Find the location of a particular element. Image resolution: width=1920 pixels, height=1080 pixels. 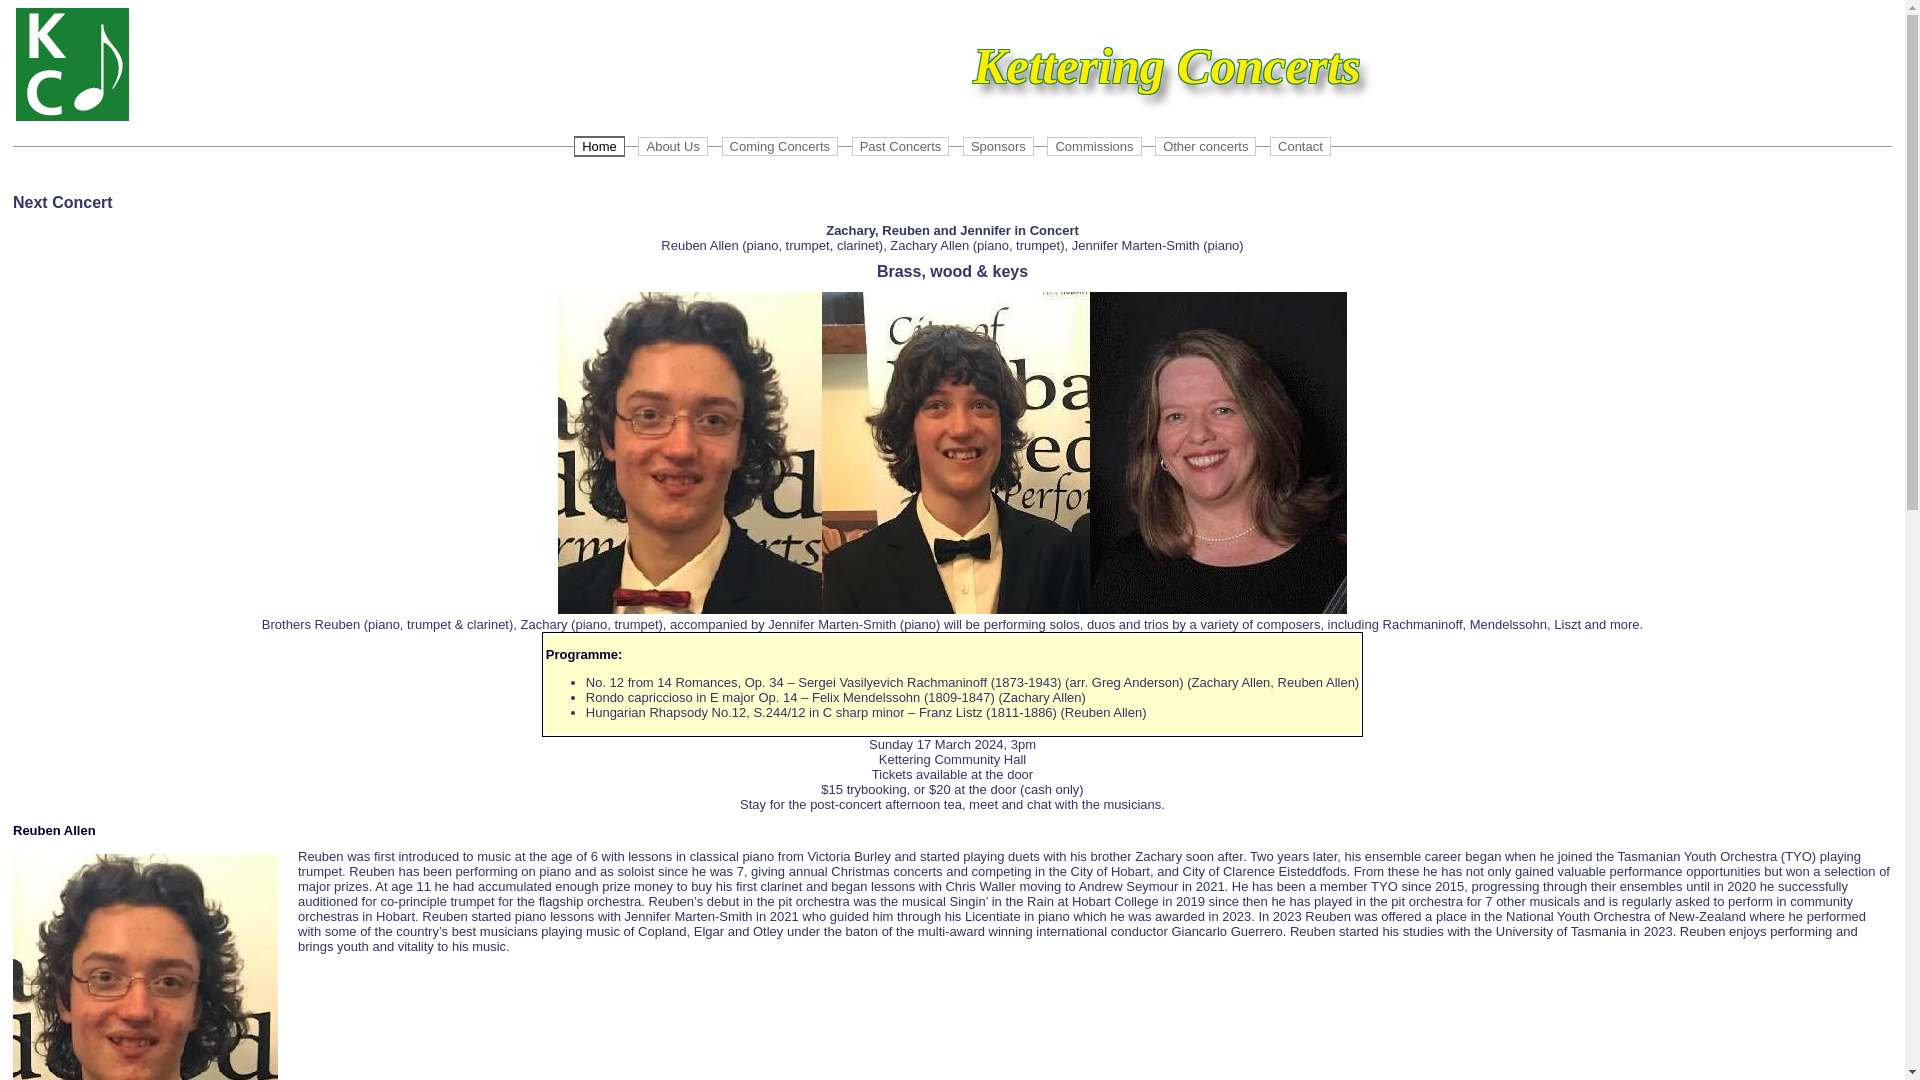

Past Concerts is located at coordinates (901, 146).